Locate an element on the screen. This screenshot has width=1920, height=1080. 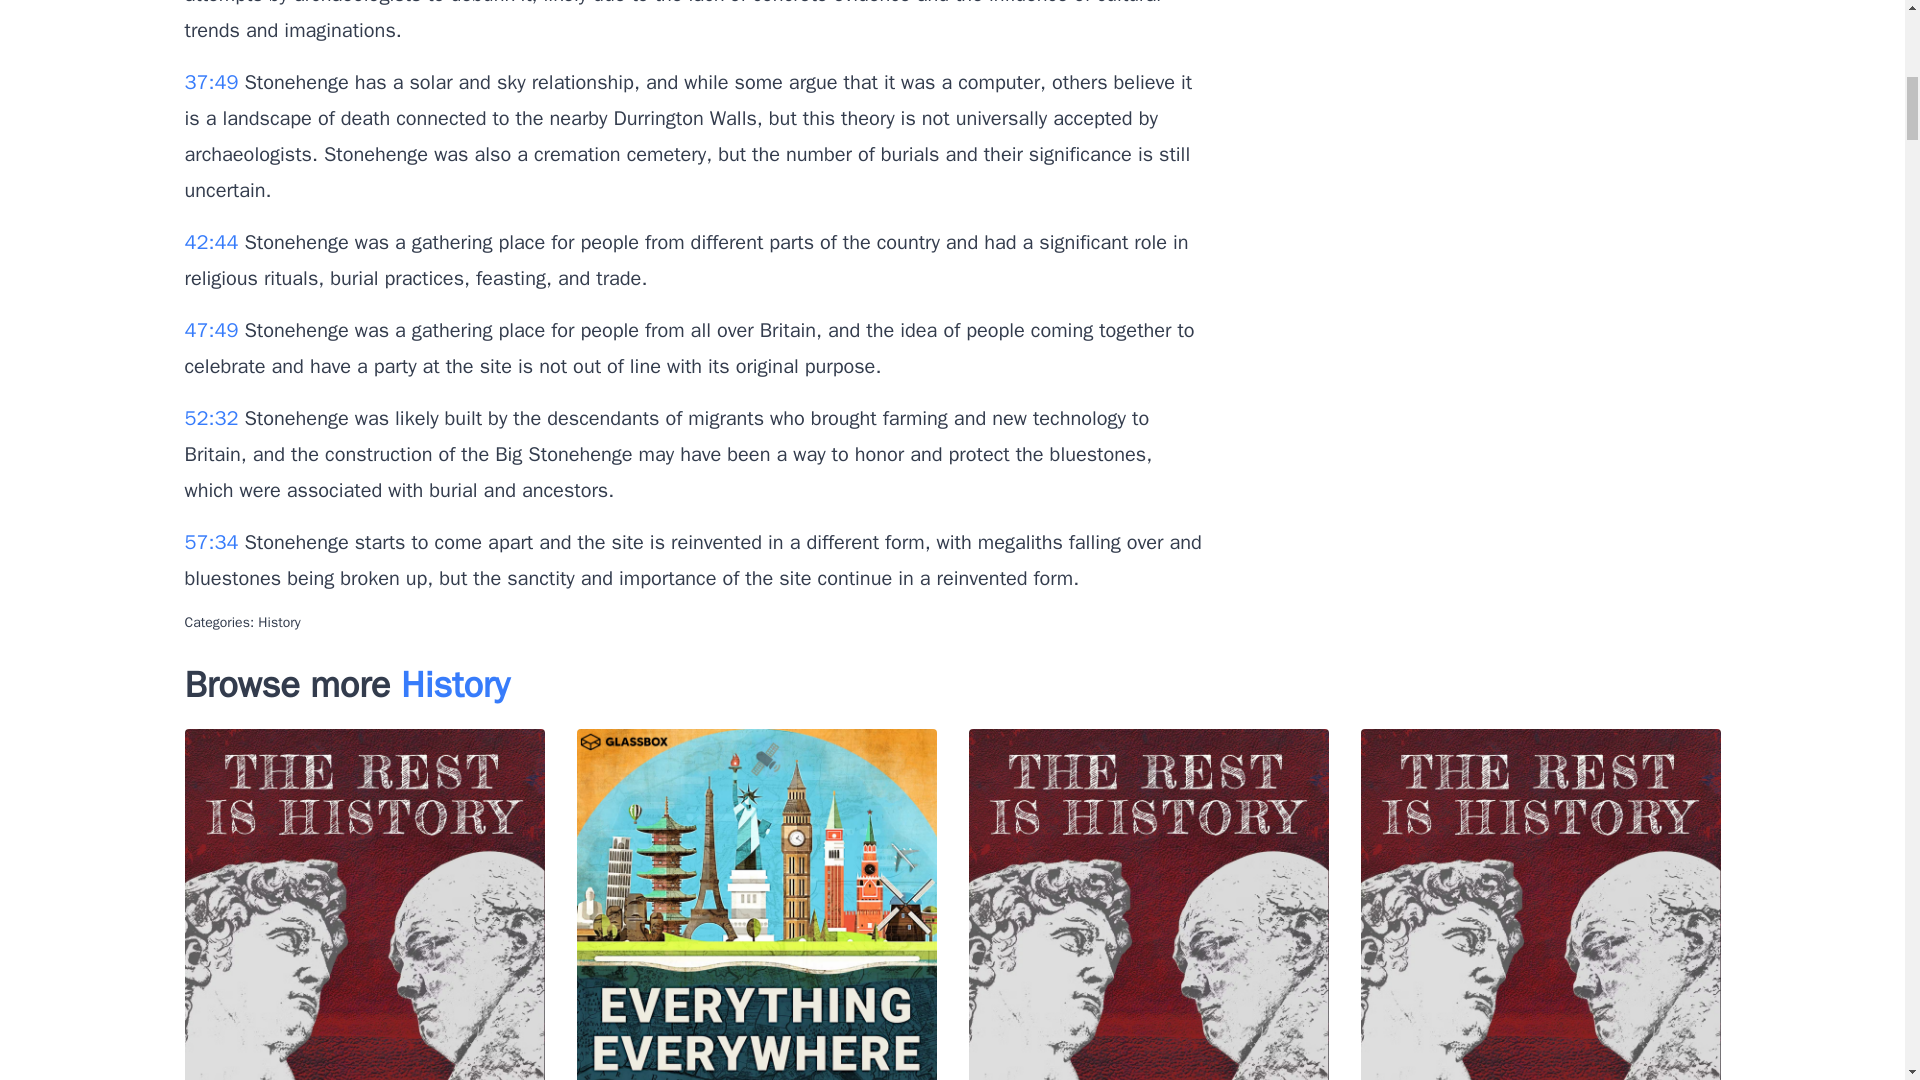
37:49 is located at coordinates (214, 82).